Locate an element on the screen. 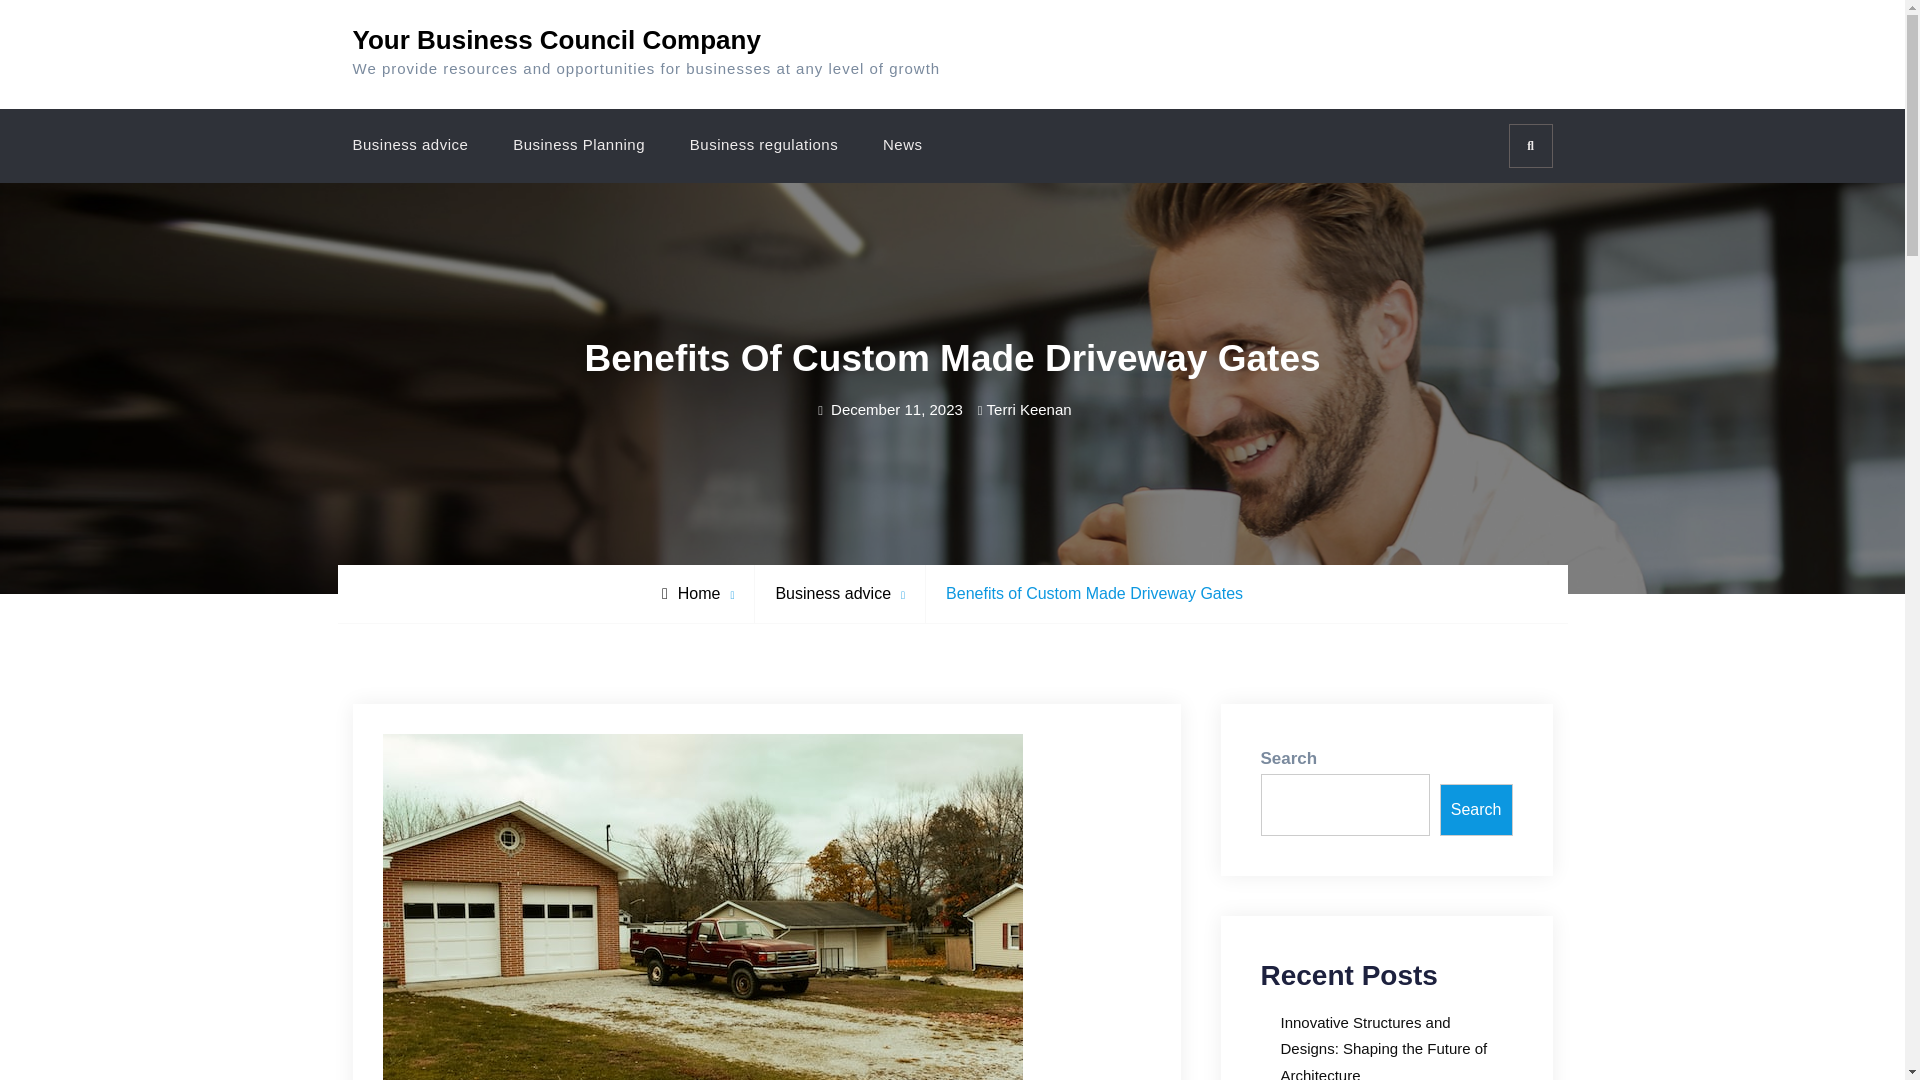 This screenshot has height=1080, width=1920. Your Business Council Company is located at coordinates (556, 40).